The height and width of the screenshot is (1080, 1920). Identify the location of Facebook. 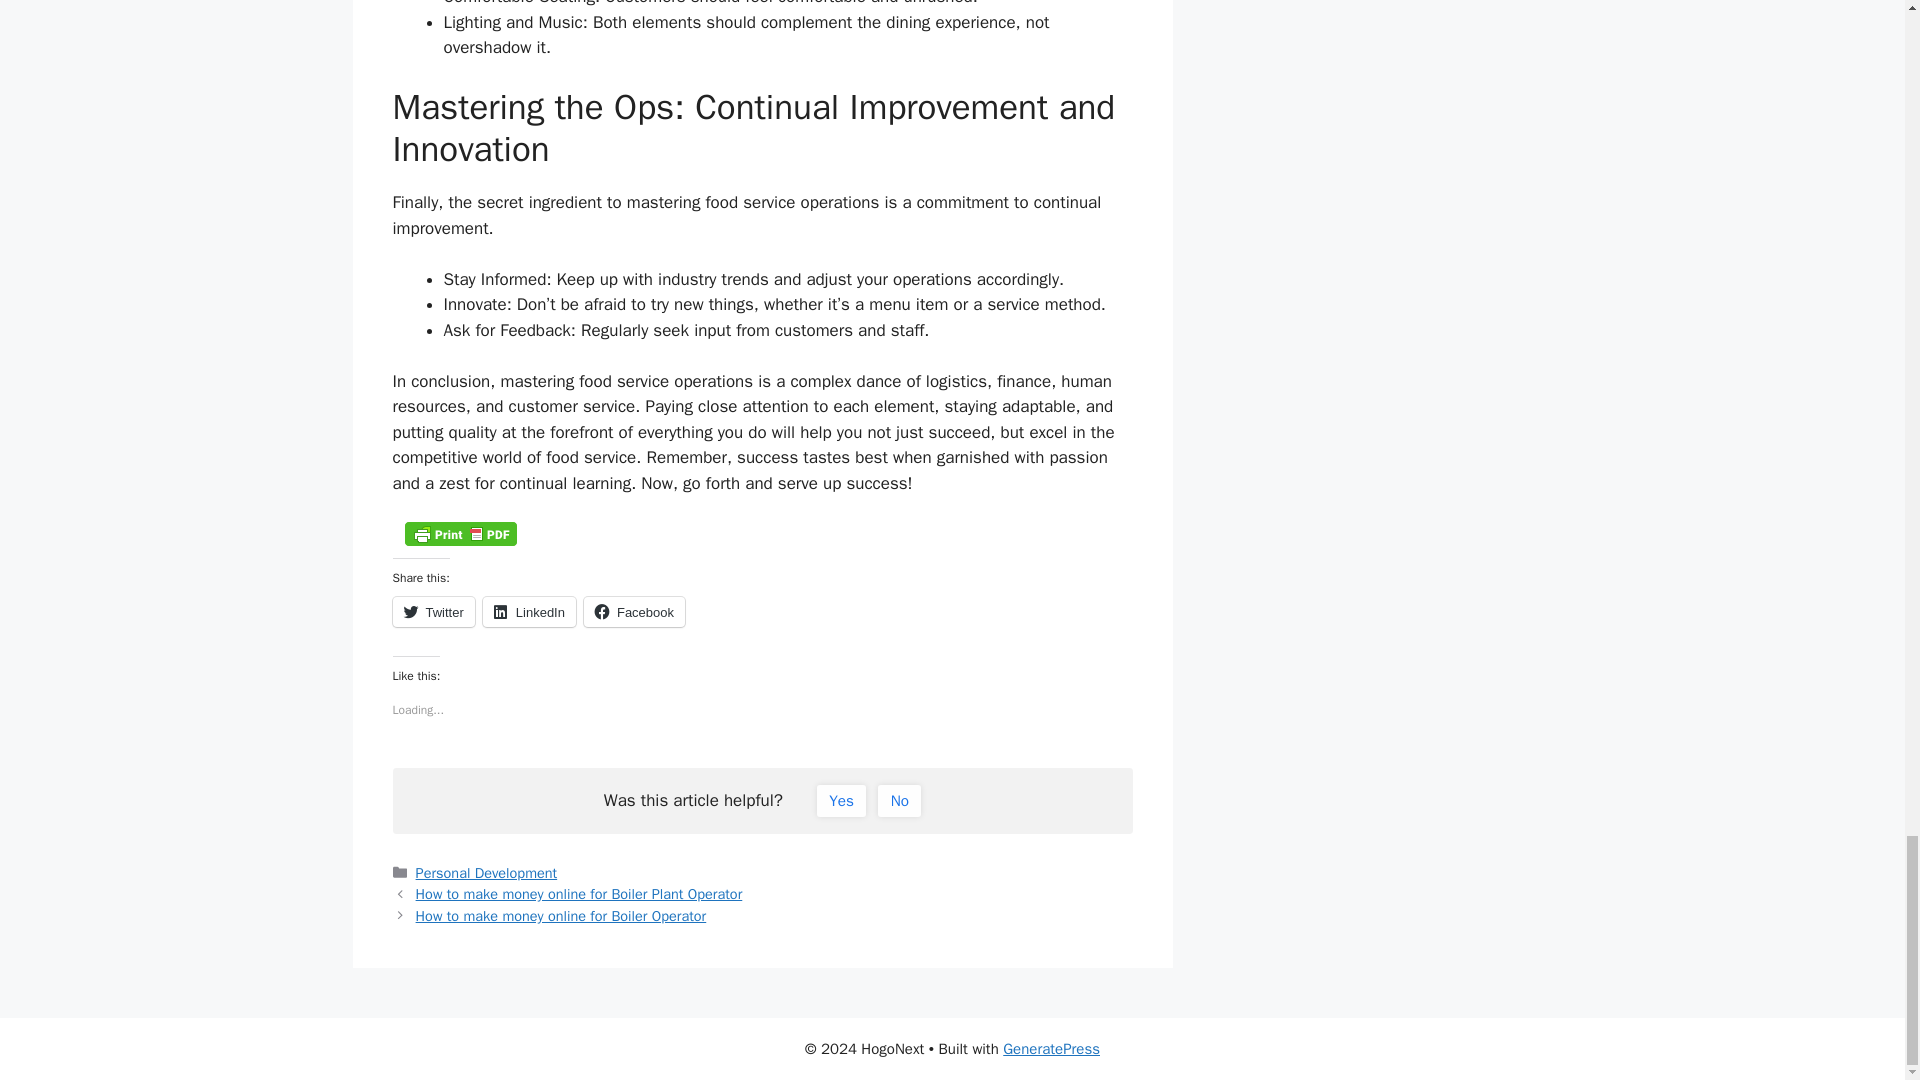
(634, 612).